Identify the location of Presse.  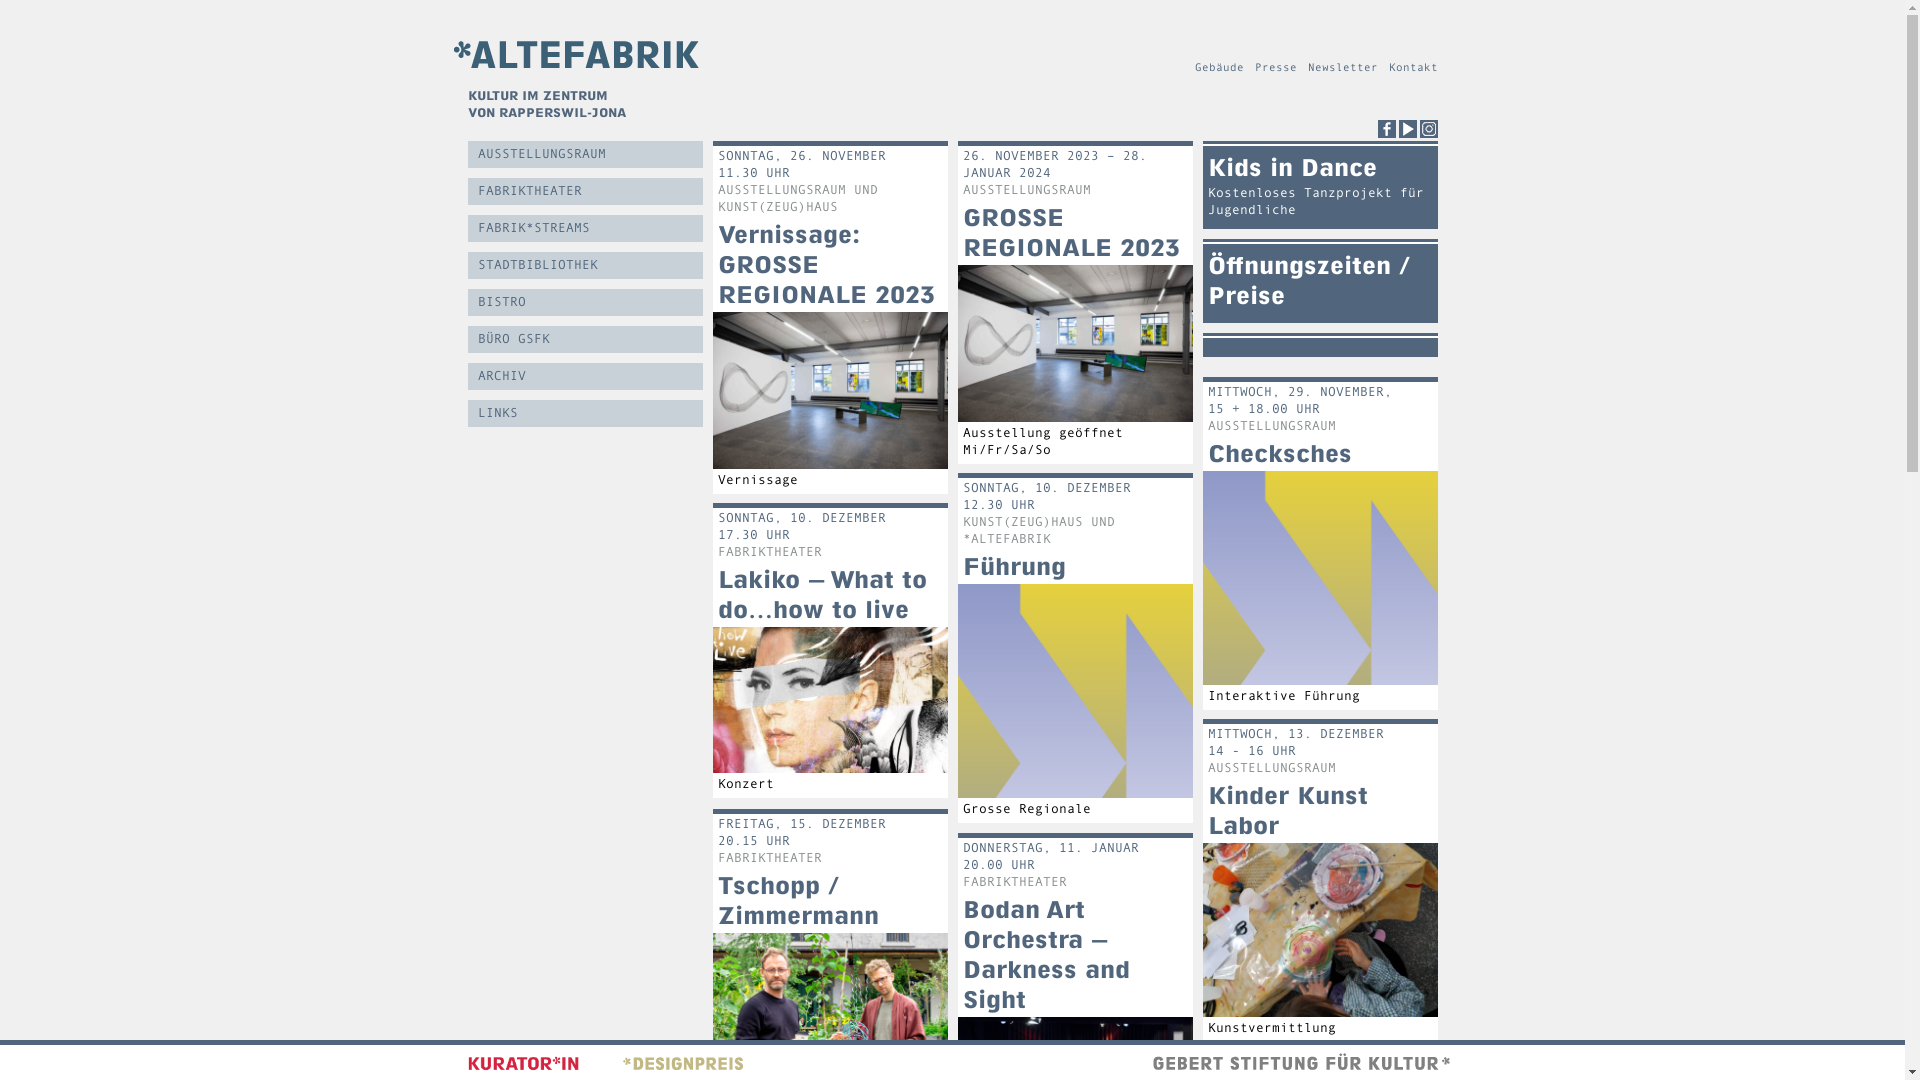
(1275, 68).